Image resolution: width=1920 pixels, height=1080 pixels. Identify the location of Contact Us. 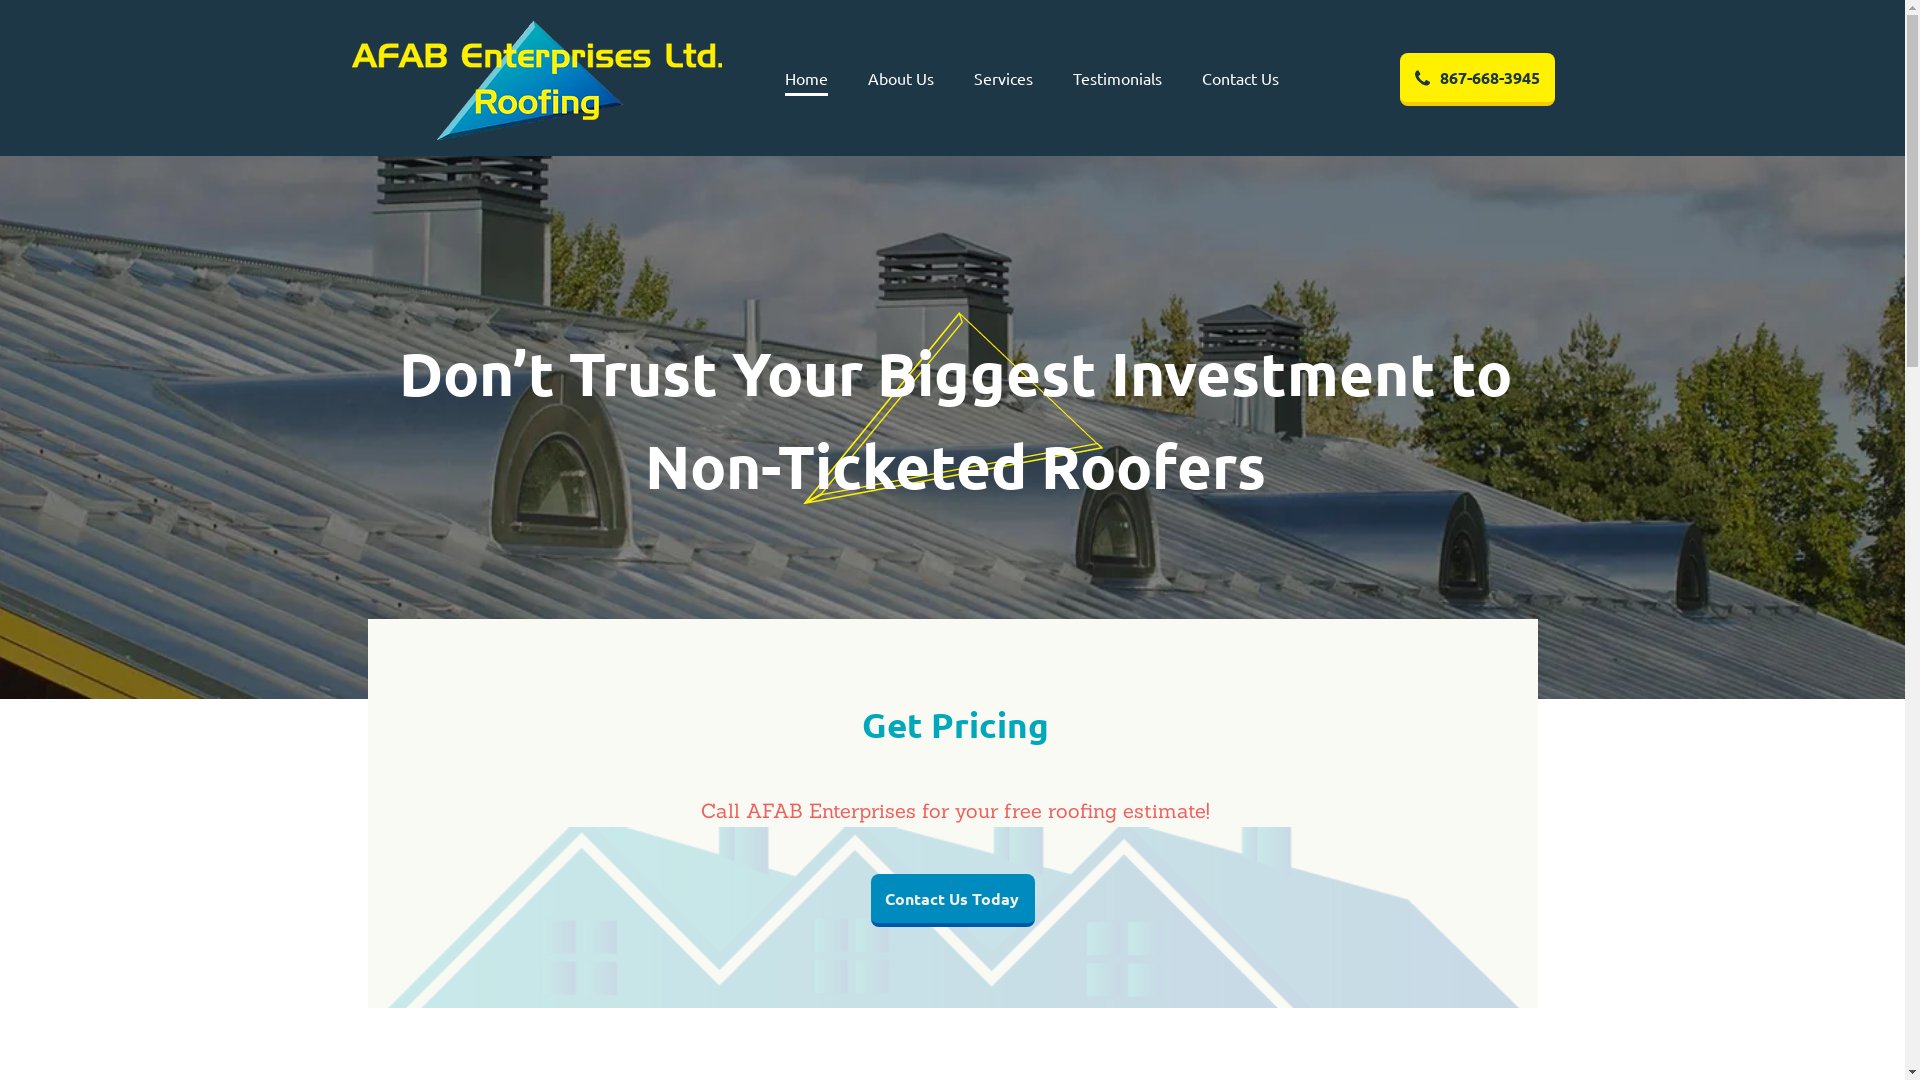
(1240, 80).